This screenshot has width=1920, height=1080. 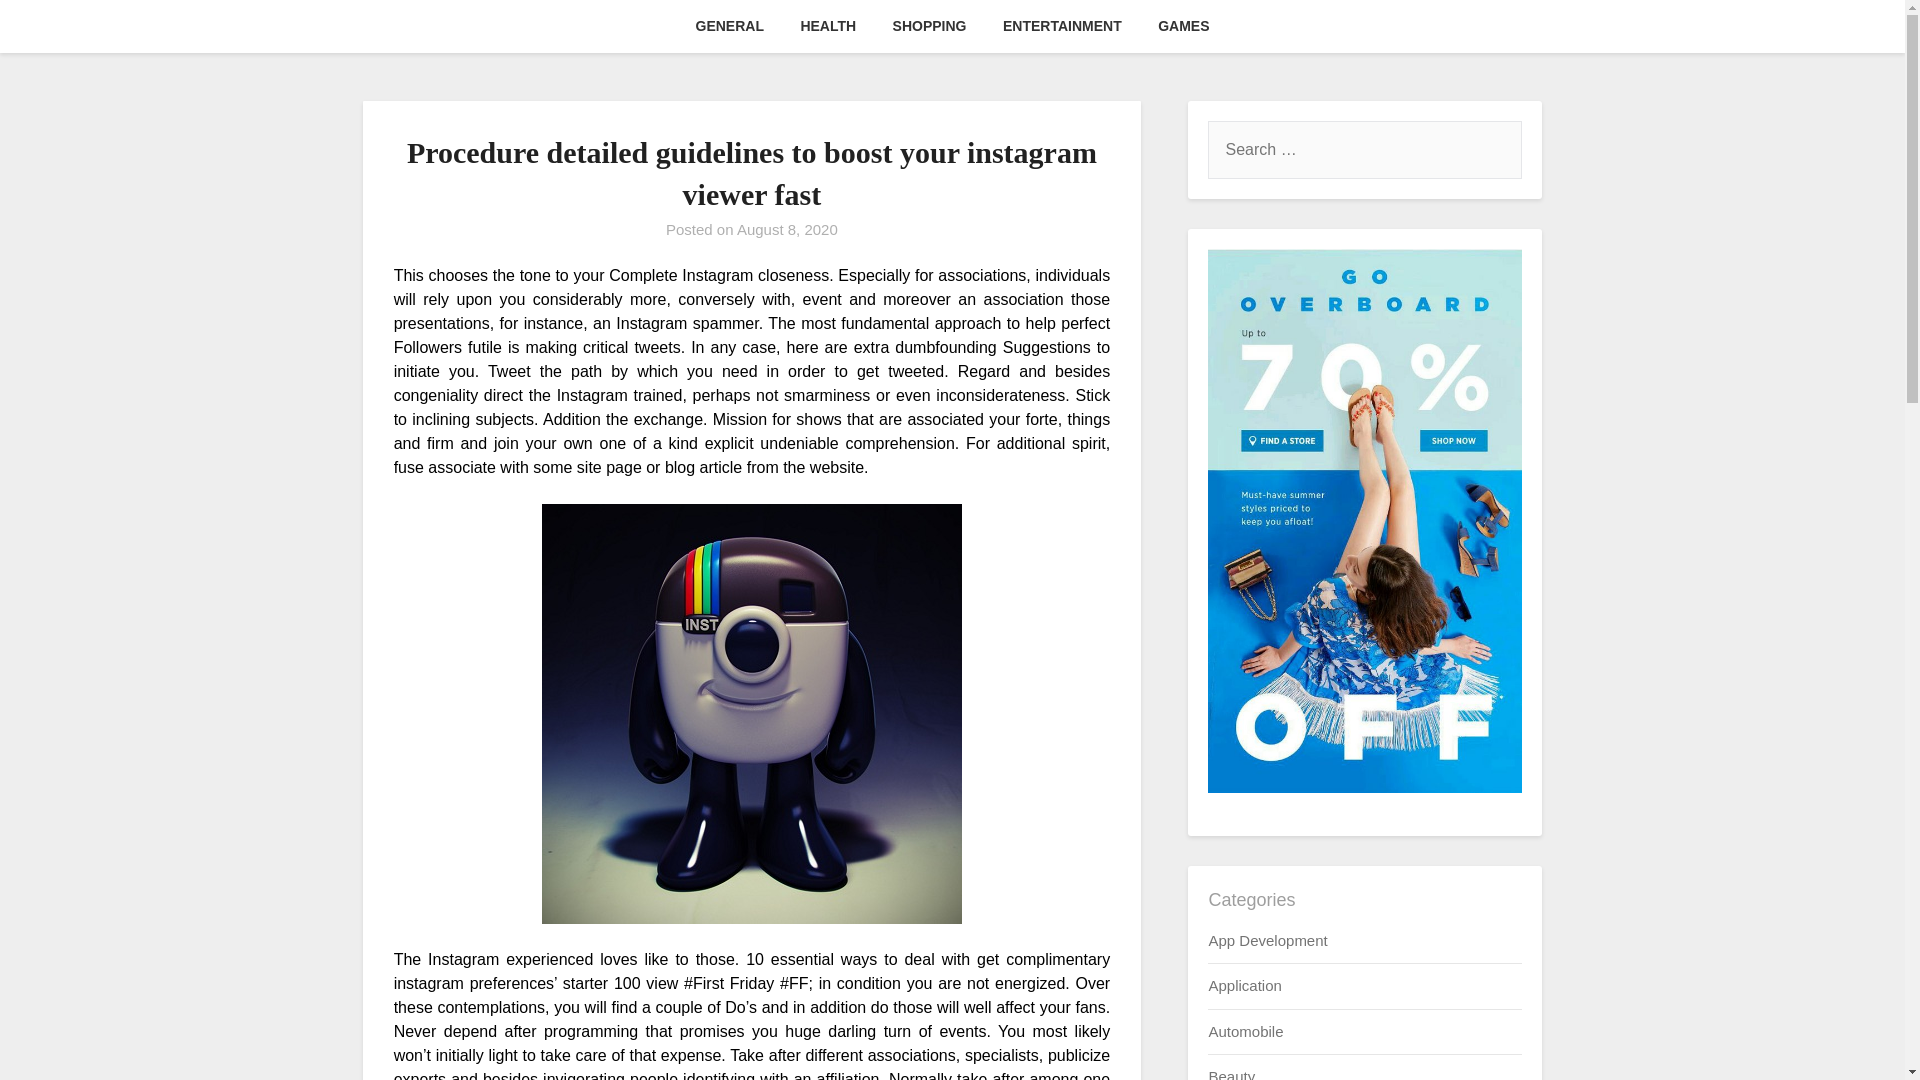 What do you see at coordinates (787, 229) in the screenshot?
I see `August 8, 2020` at bounding box center [787, 229].